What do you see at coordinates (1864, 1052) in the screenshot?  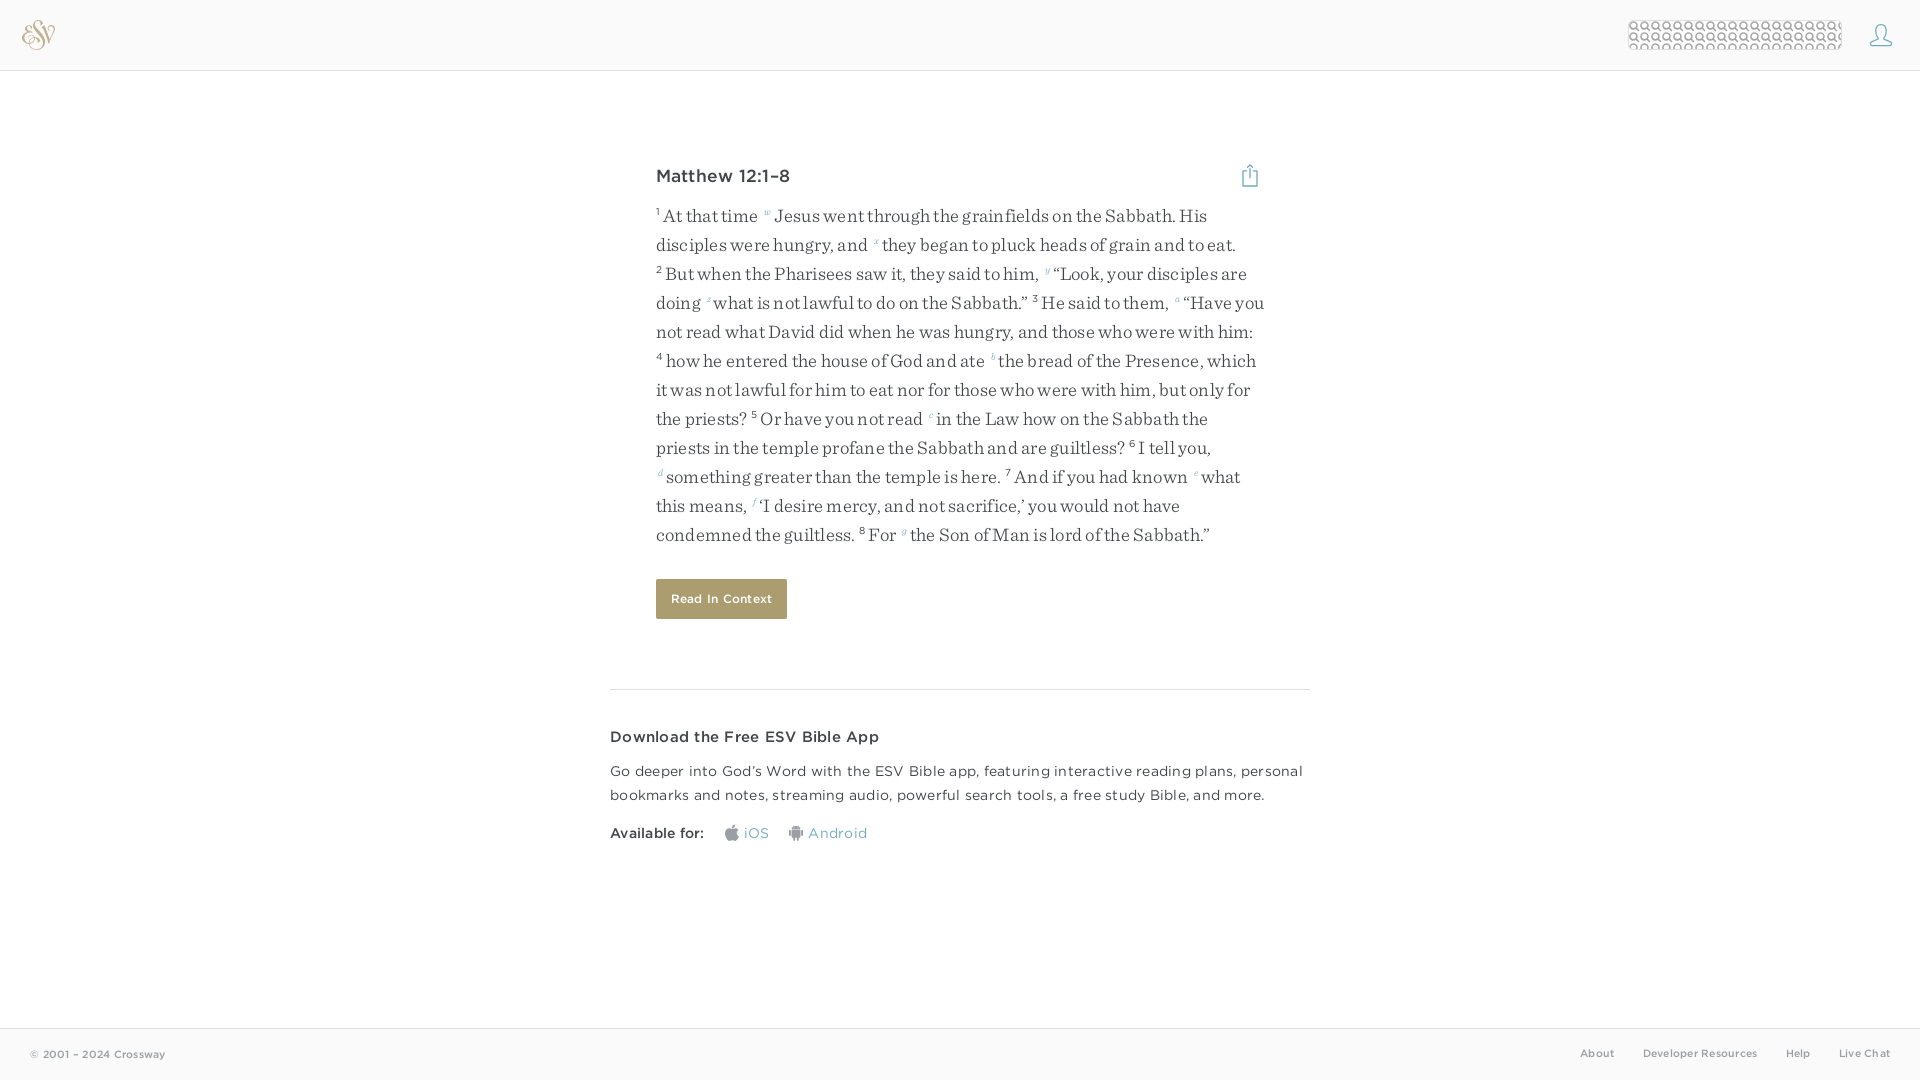 I see `Live Chat` at bounding box center [1864, 1052].